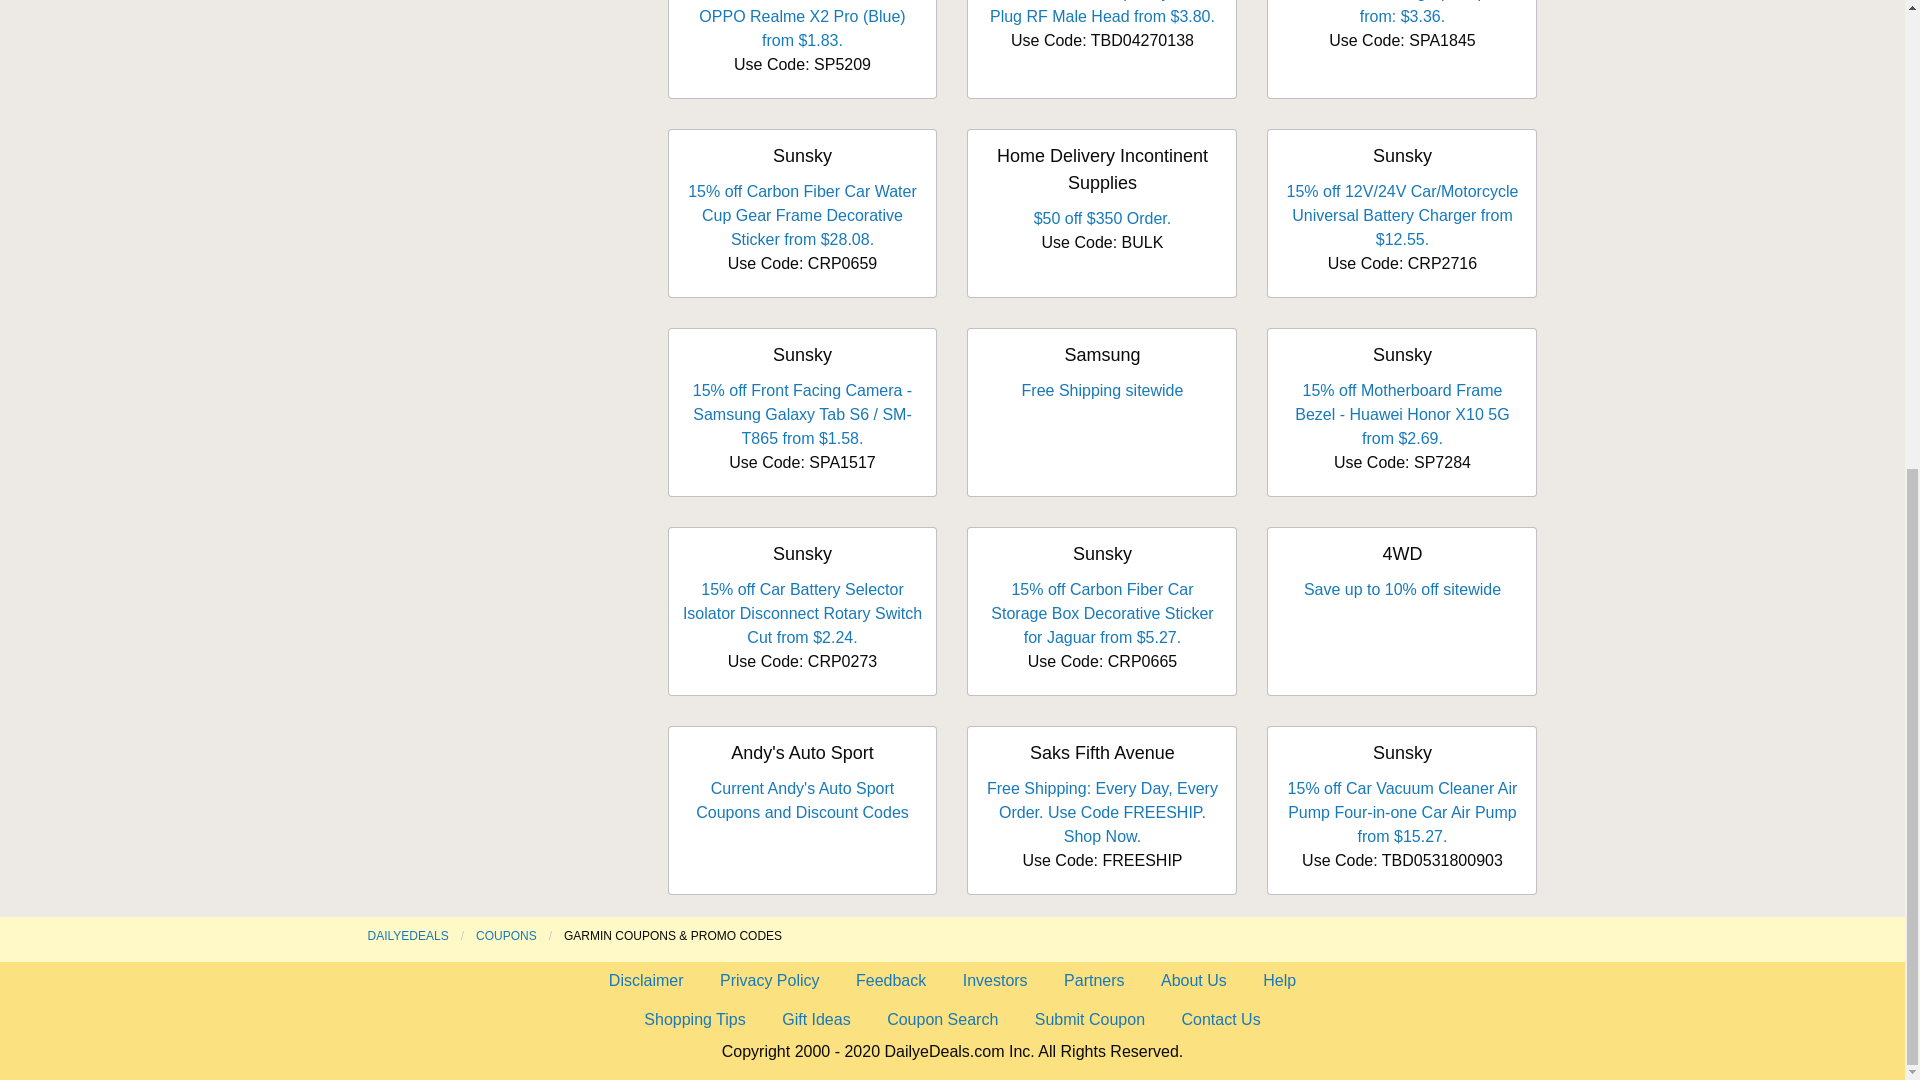 This screenshot has height=1080, width=1920. Describe the element at coordinates (1102, 752) in the screenshot. I see `Saks Fifth Avenue` at that location.